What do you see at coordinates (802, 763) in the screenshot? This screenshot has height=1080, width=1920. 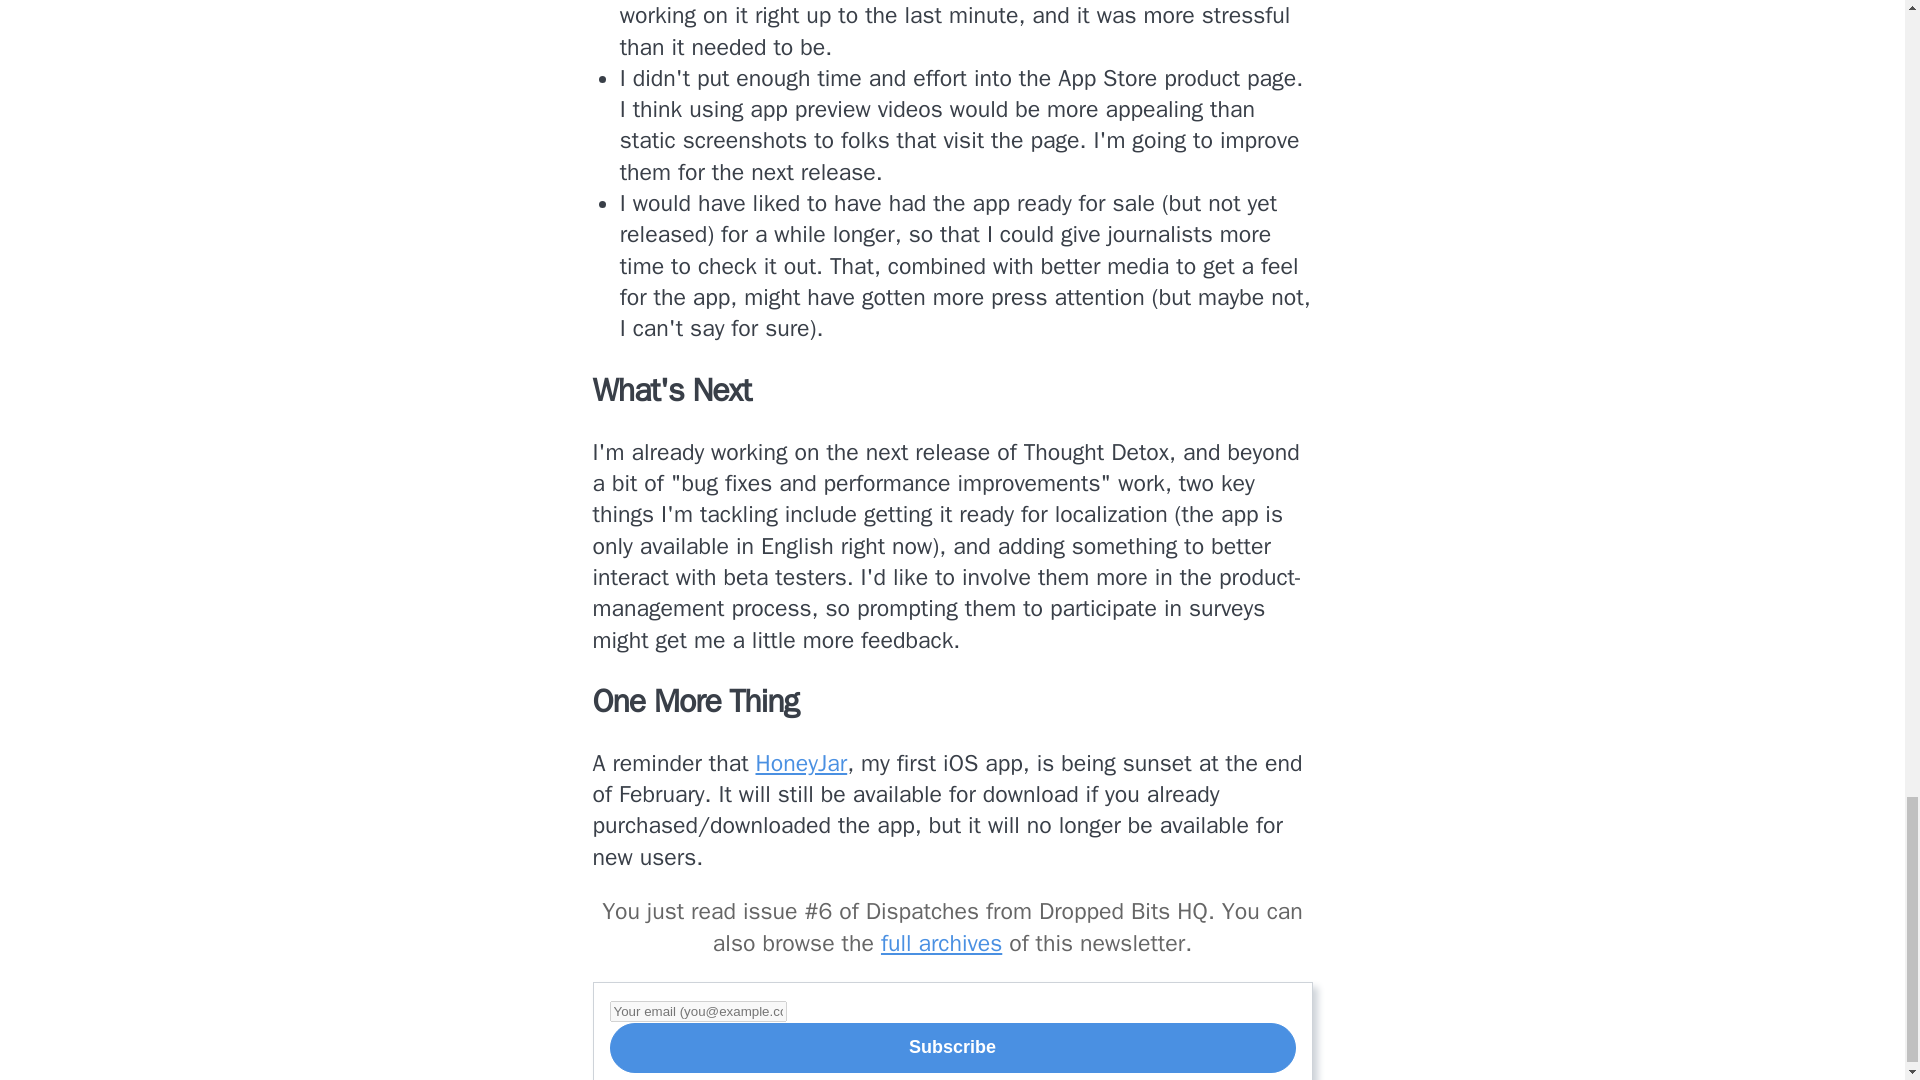 I see `HoneyJar` at bounding box center [802, 763].